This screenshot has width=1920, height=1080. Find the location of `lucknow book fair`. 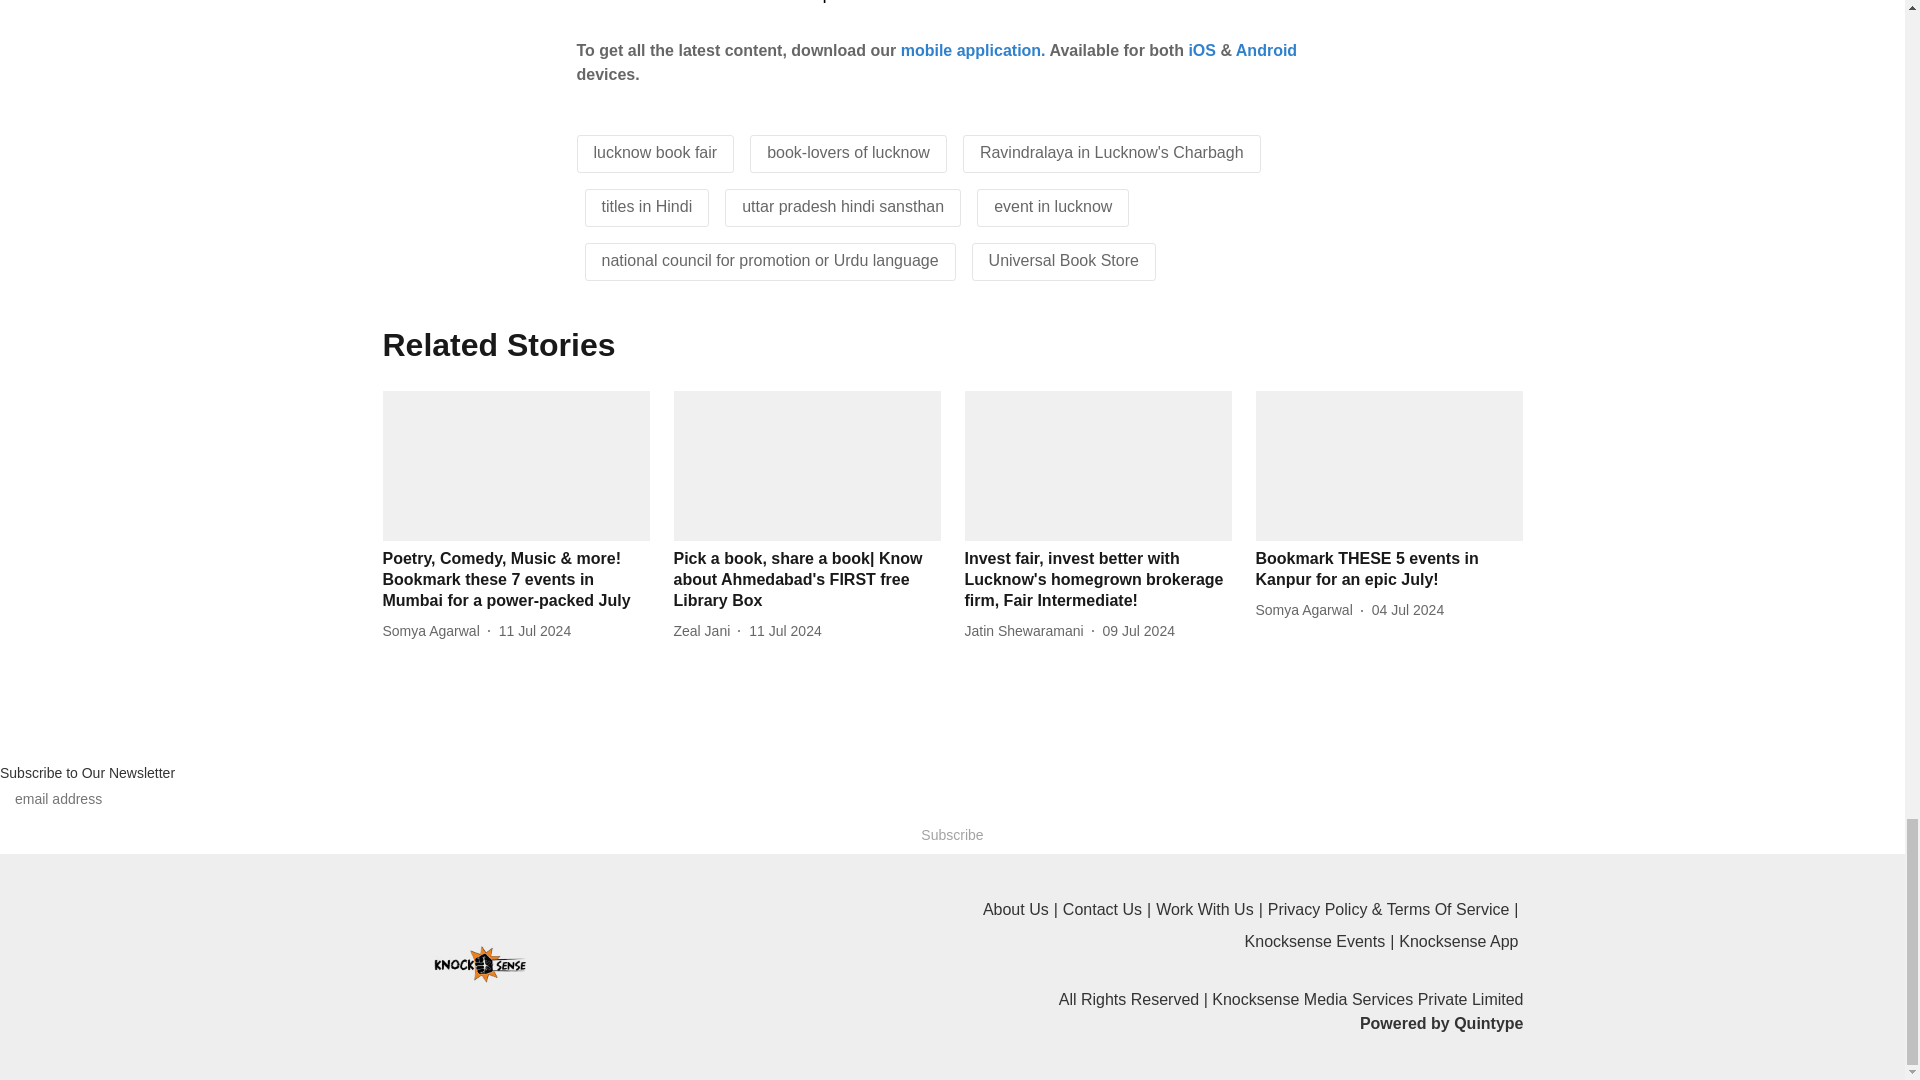

lucknow book fair is located at coordinates (656, 152).